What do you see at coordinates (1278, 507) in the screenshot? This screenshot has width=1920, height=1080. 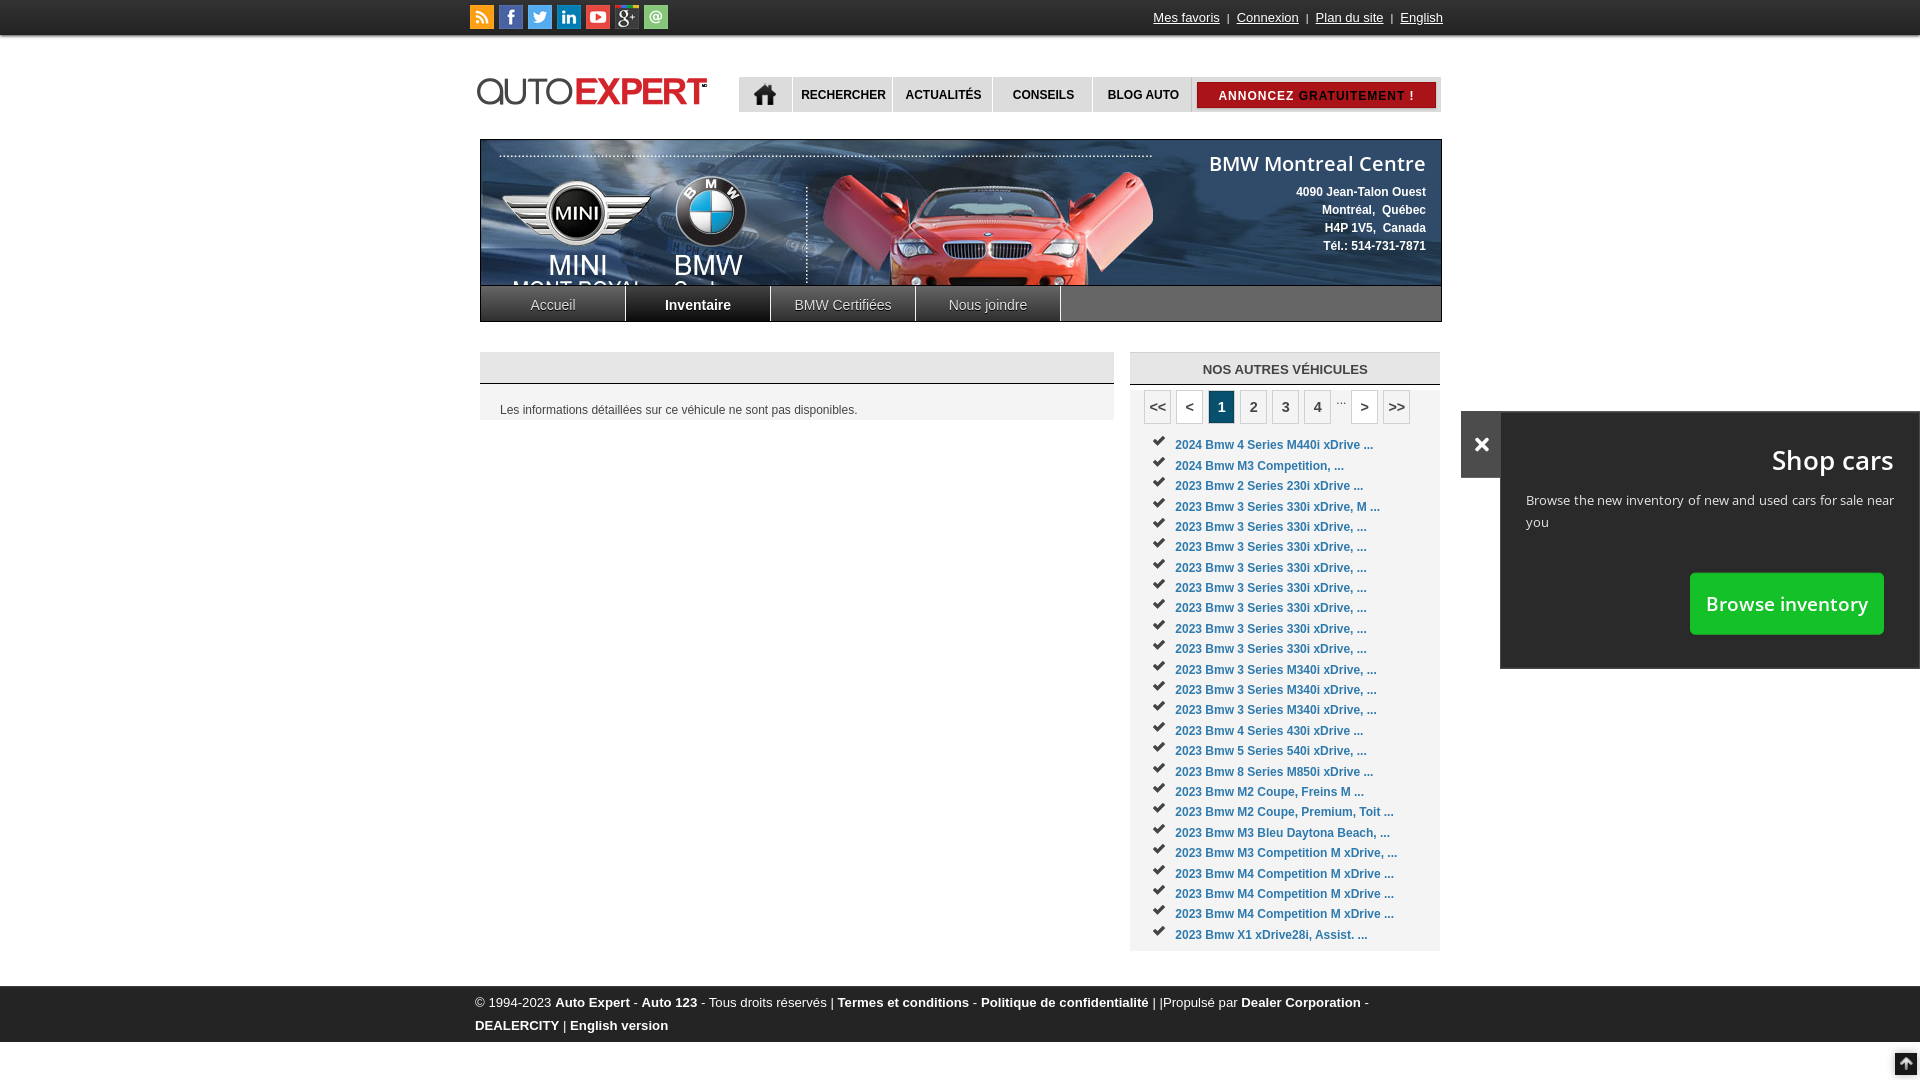 I see `2023 Bmw 3 Series 330i xDrive, M ...` at bounding box center [1278, 507].